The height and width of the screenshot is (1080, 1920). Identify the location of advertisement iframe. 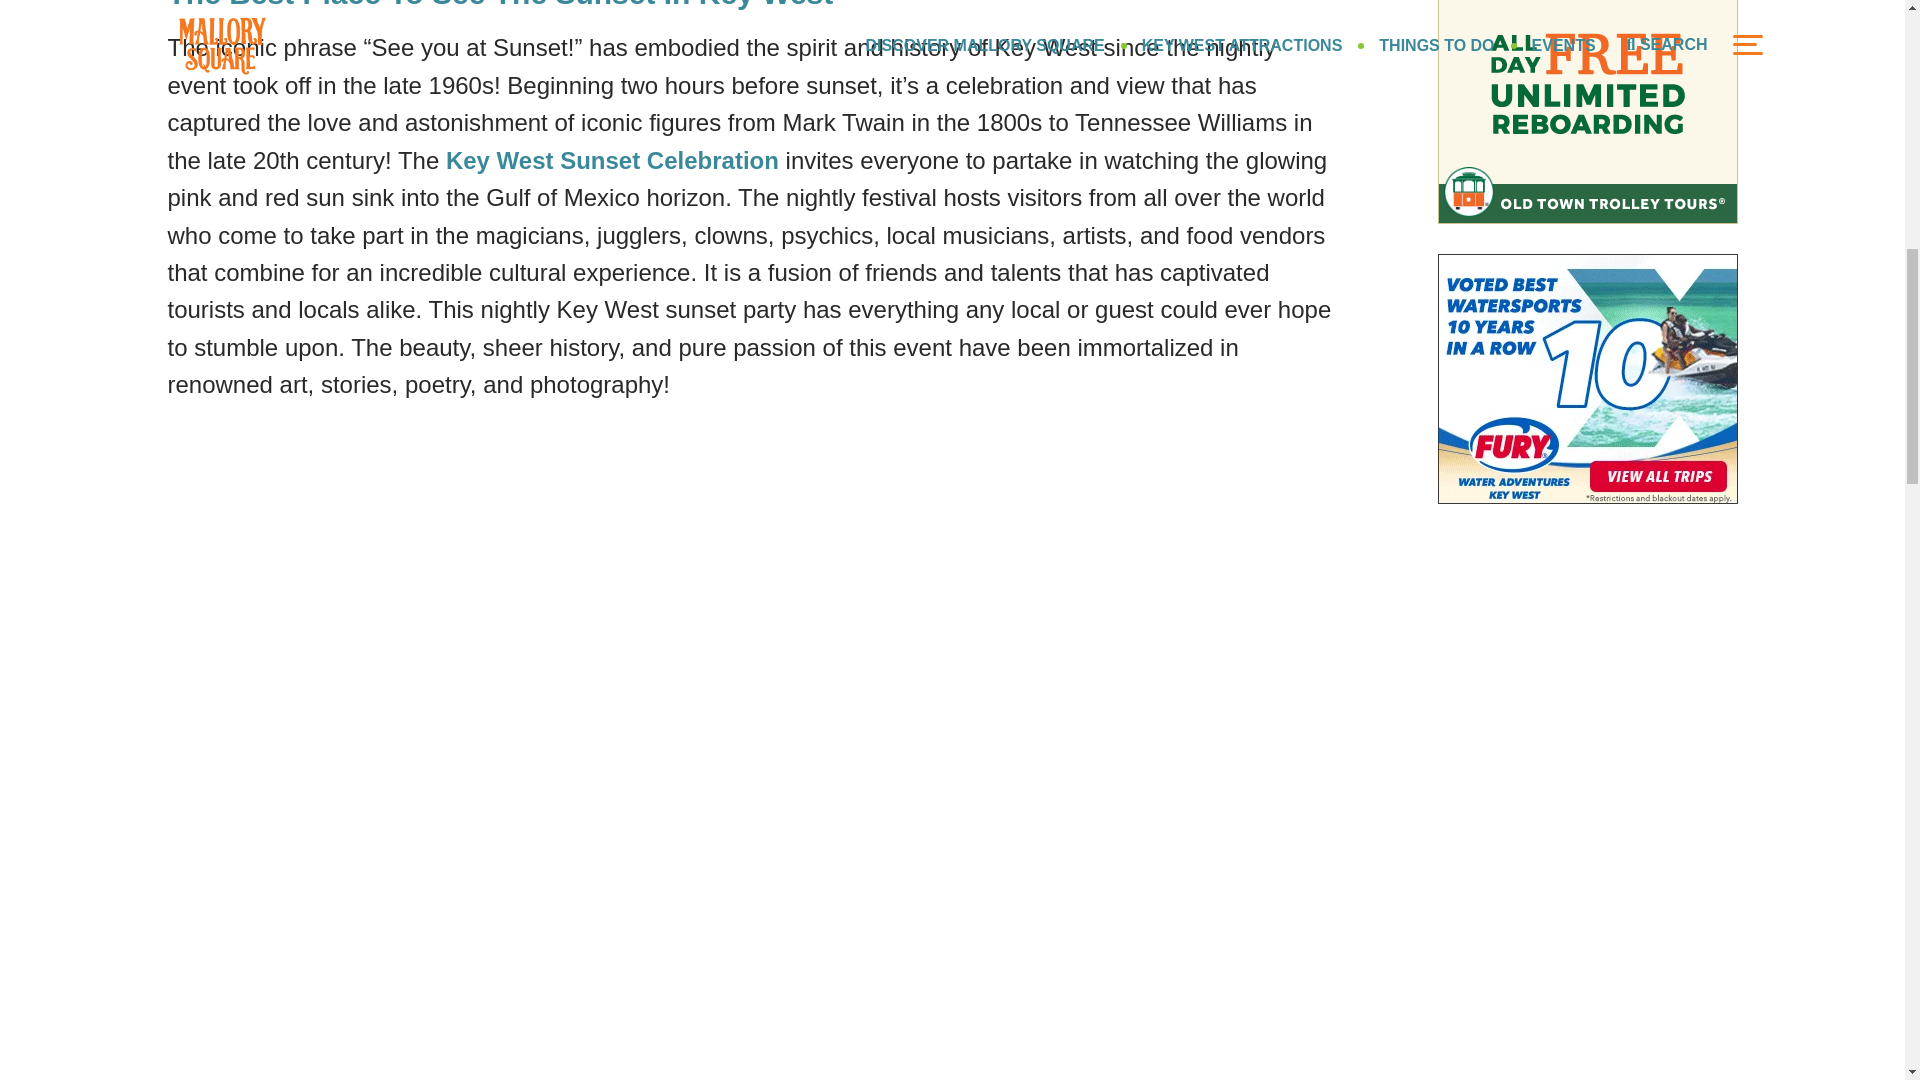
(1588, 967).